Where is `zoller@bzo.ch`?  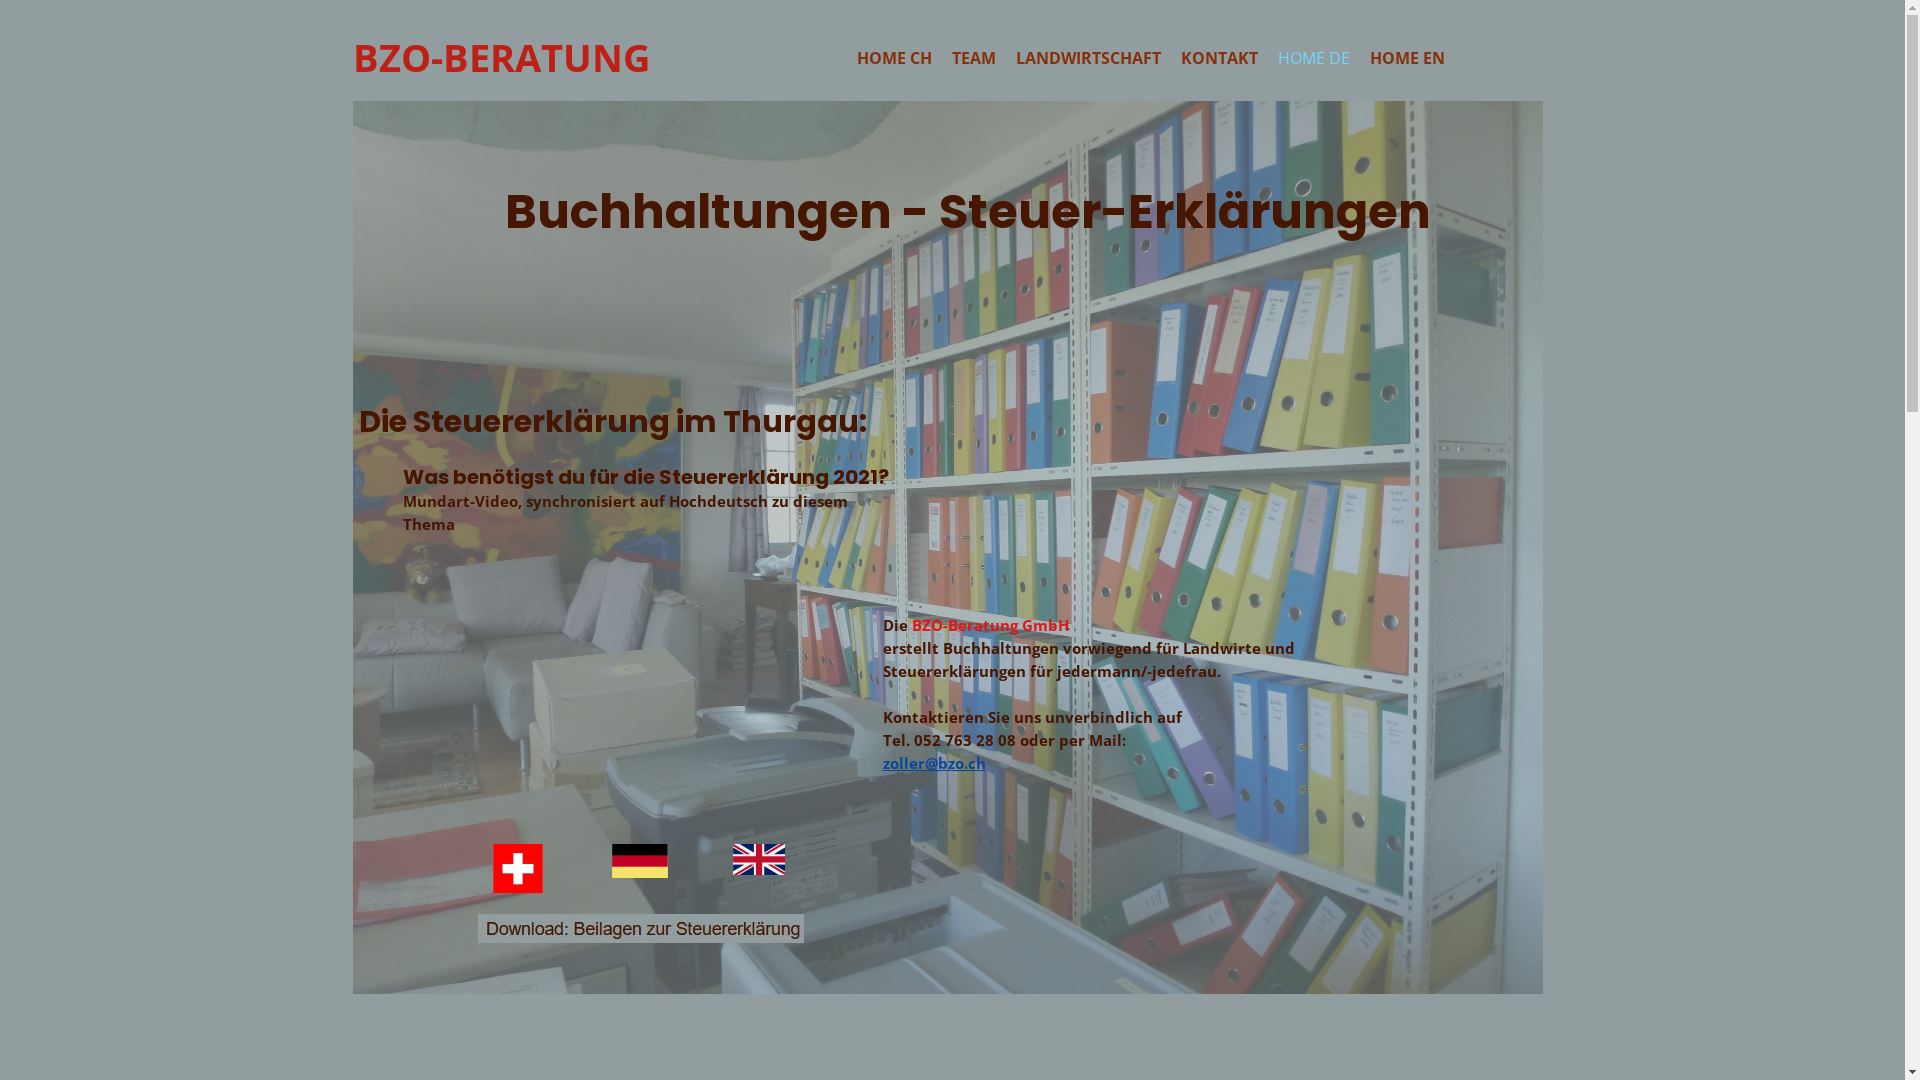 zoller@bzo.ch is located at coordinates (934, 763).